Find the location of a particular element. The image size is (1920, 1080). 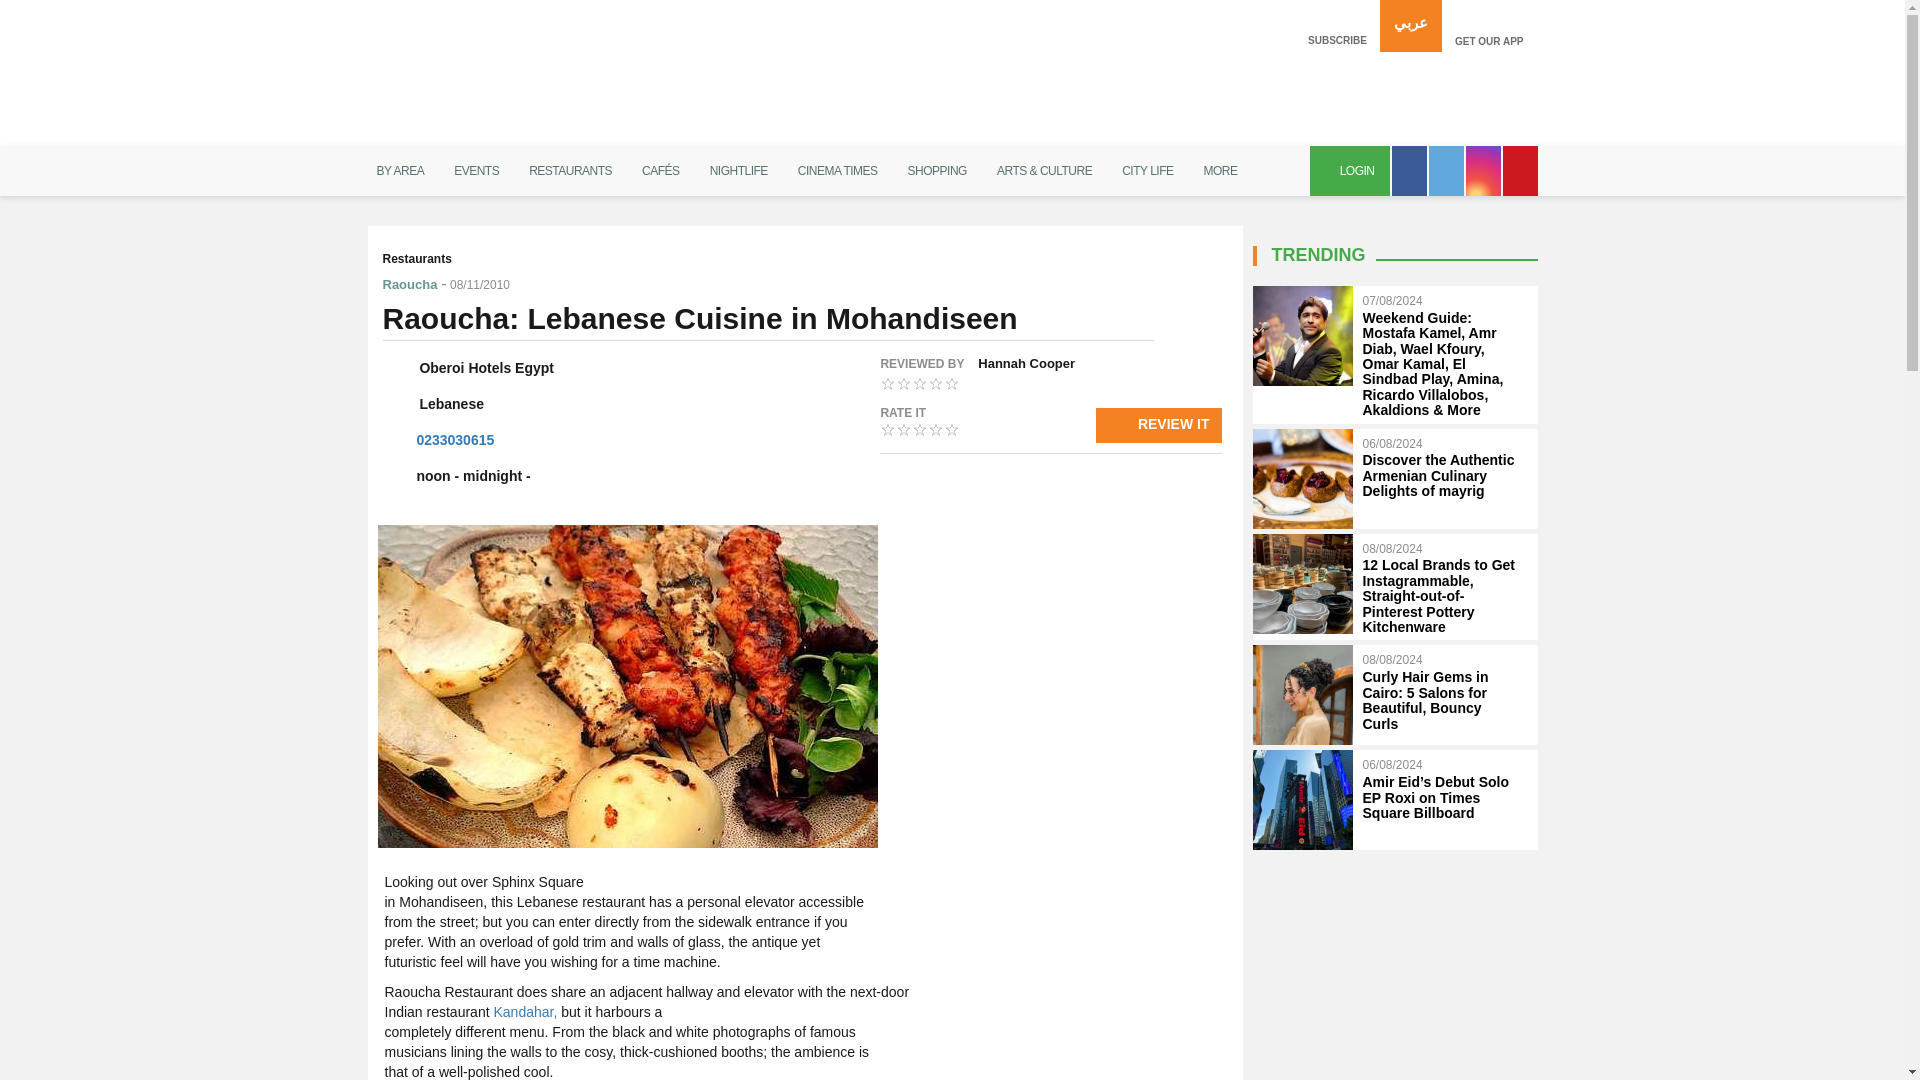

MORE is located at coordinates (1220, 170).